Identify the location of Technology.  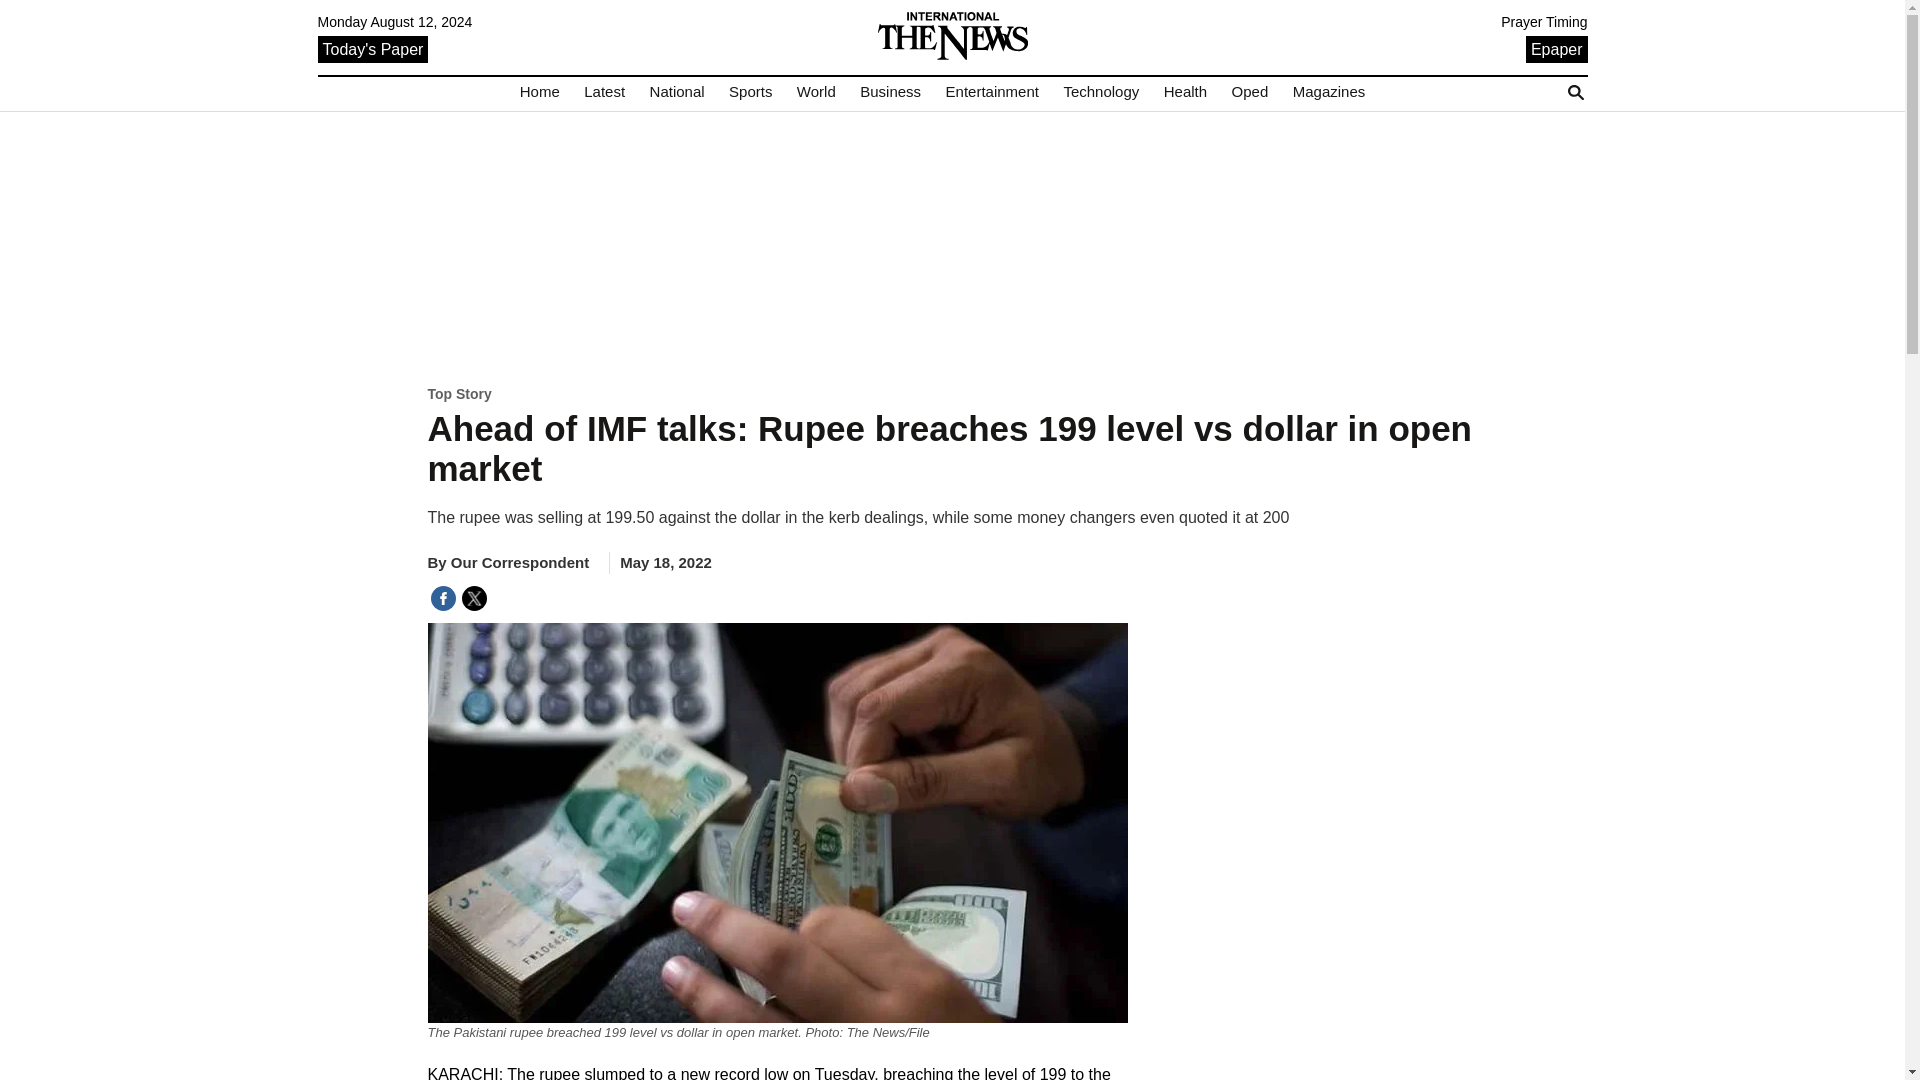
(1100, 92).